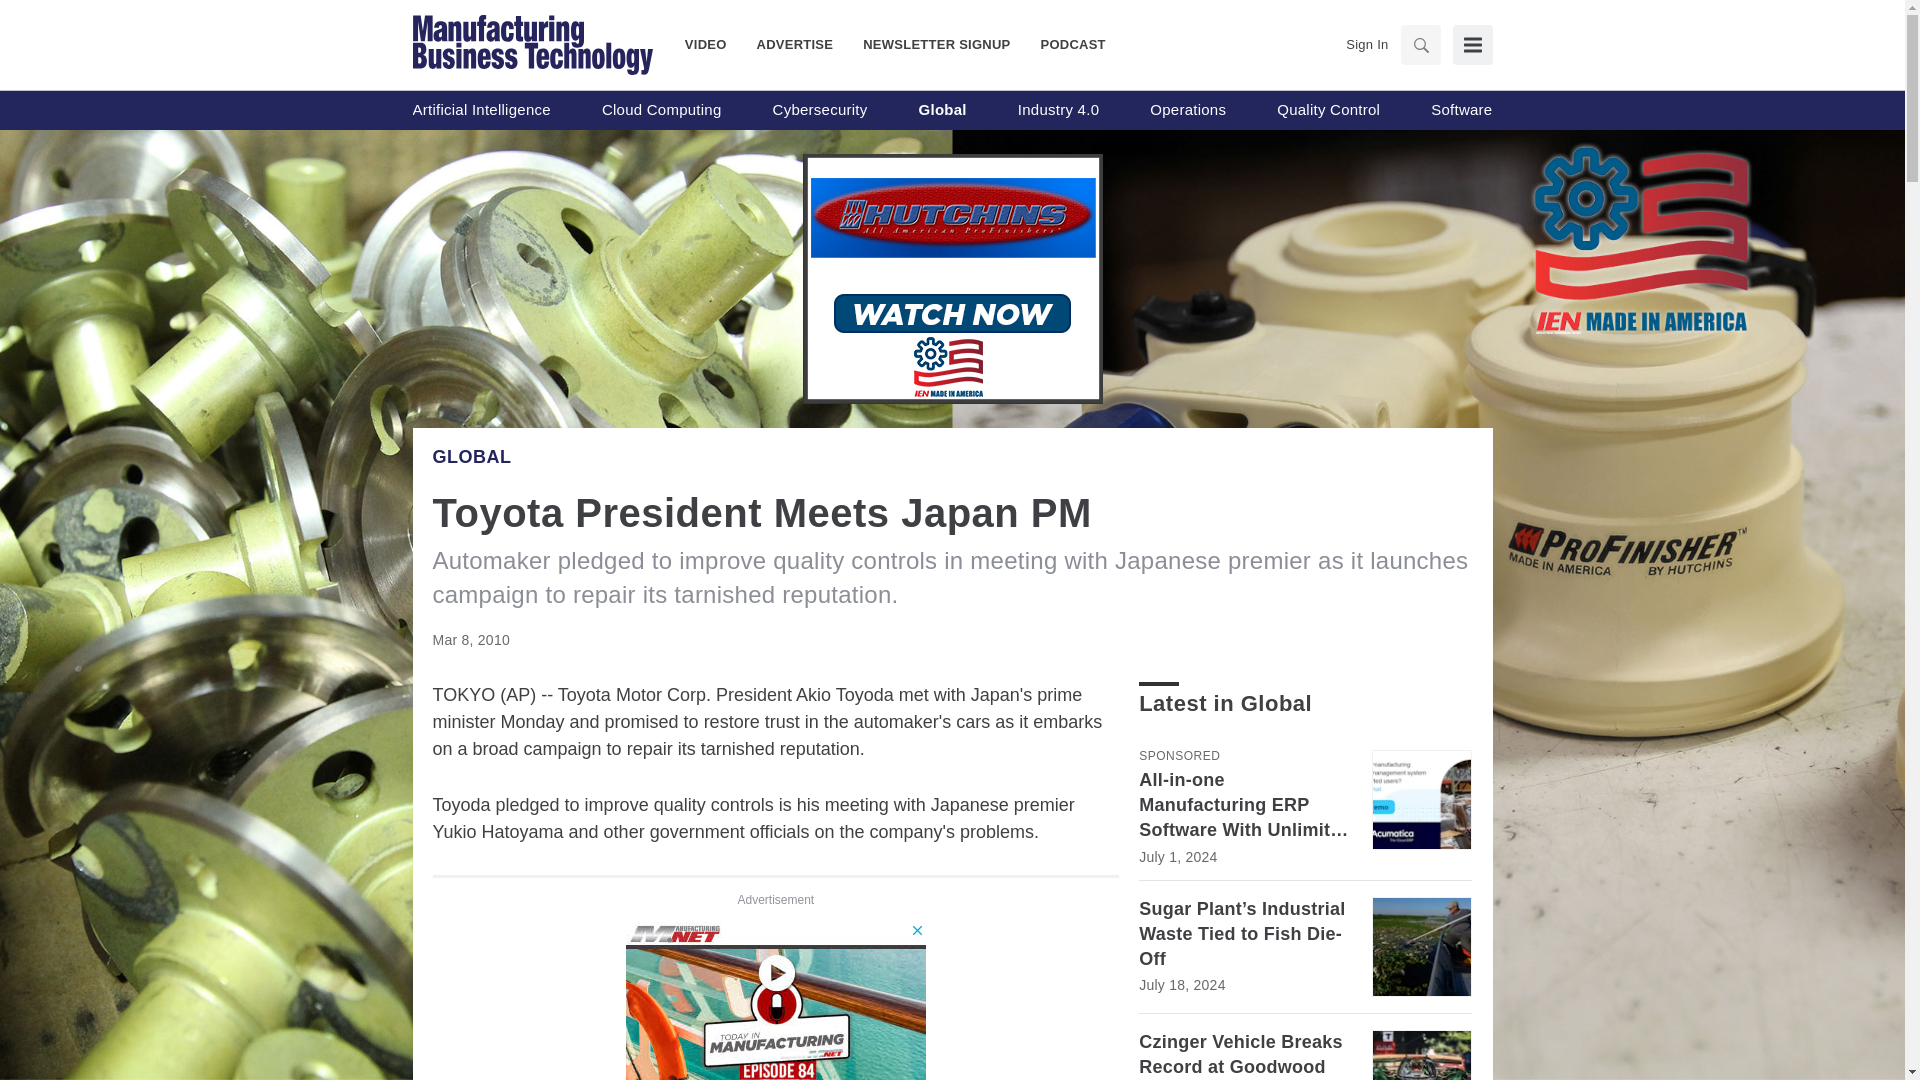 Image resolution: width=1920 pixels, height=1080 pixels. What do you see at coordinates (820, 110) in the screenshot?
I see `Cybersecurity` at bounding box center [820, 110].